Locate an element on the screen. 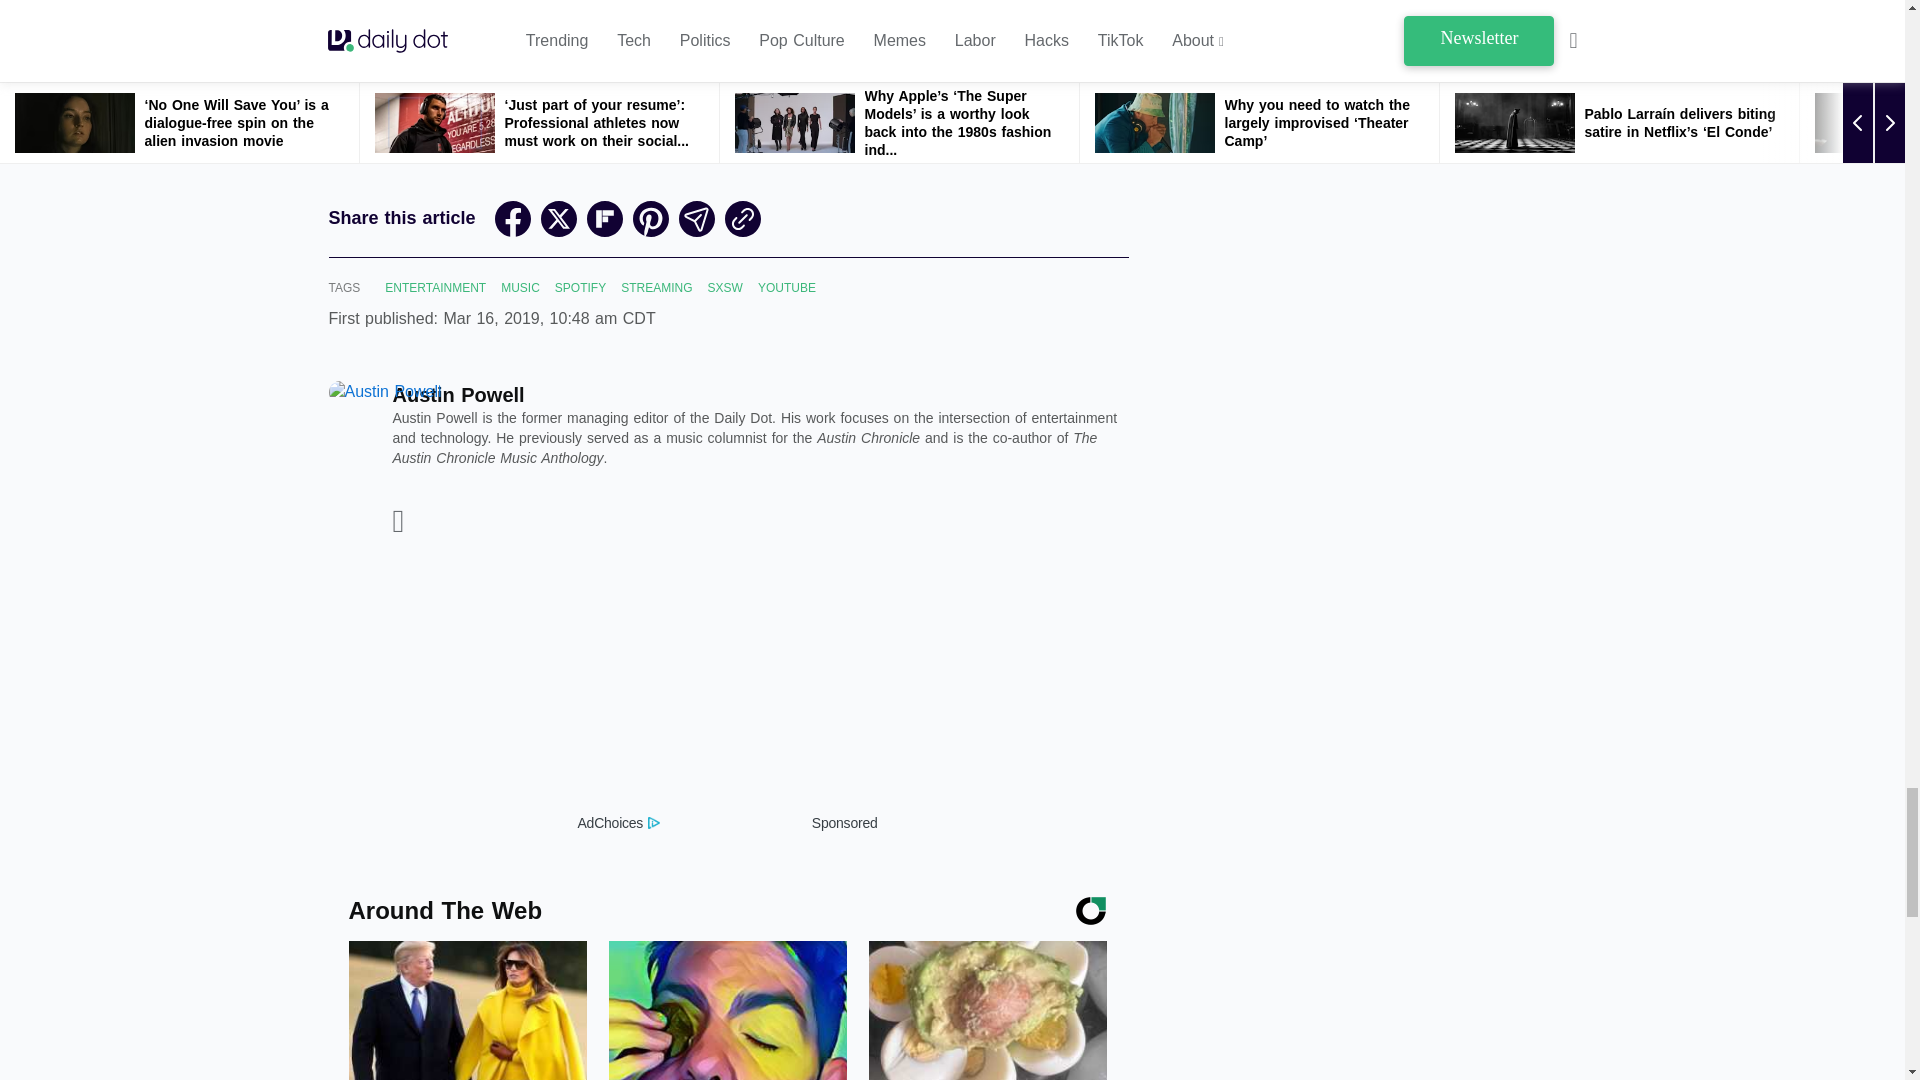 The width and height of the screenshot is (1920, 1080). ad content is located at coordinates (727, 686).